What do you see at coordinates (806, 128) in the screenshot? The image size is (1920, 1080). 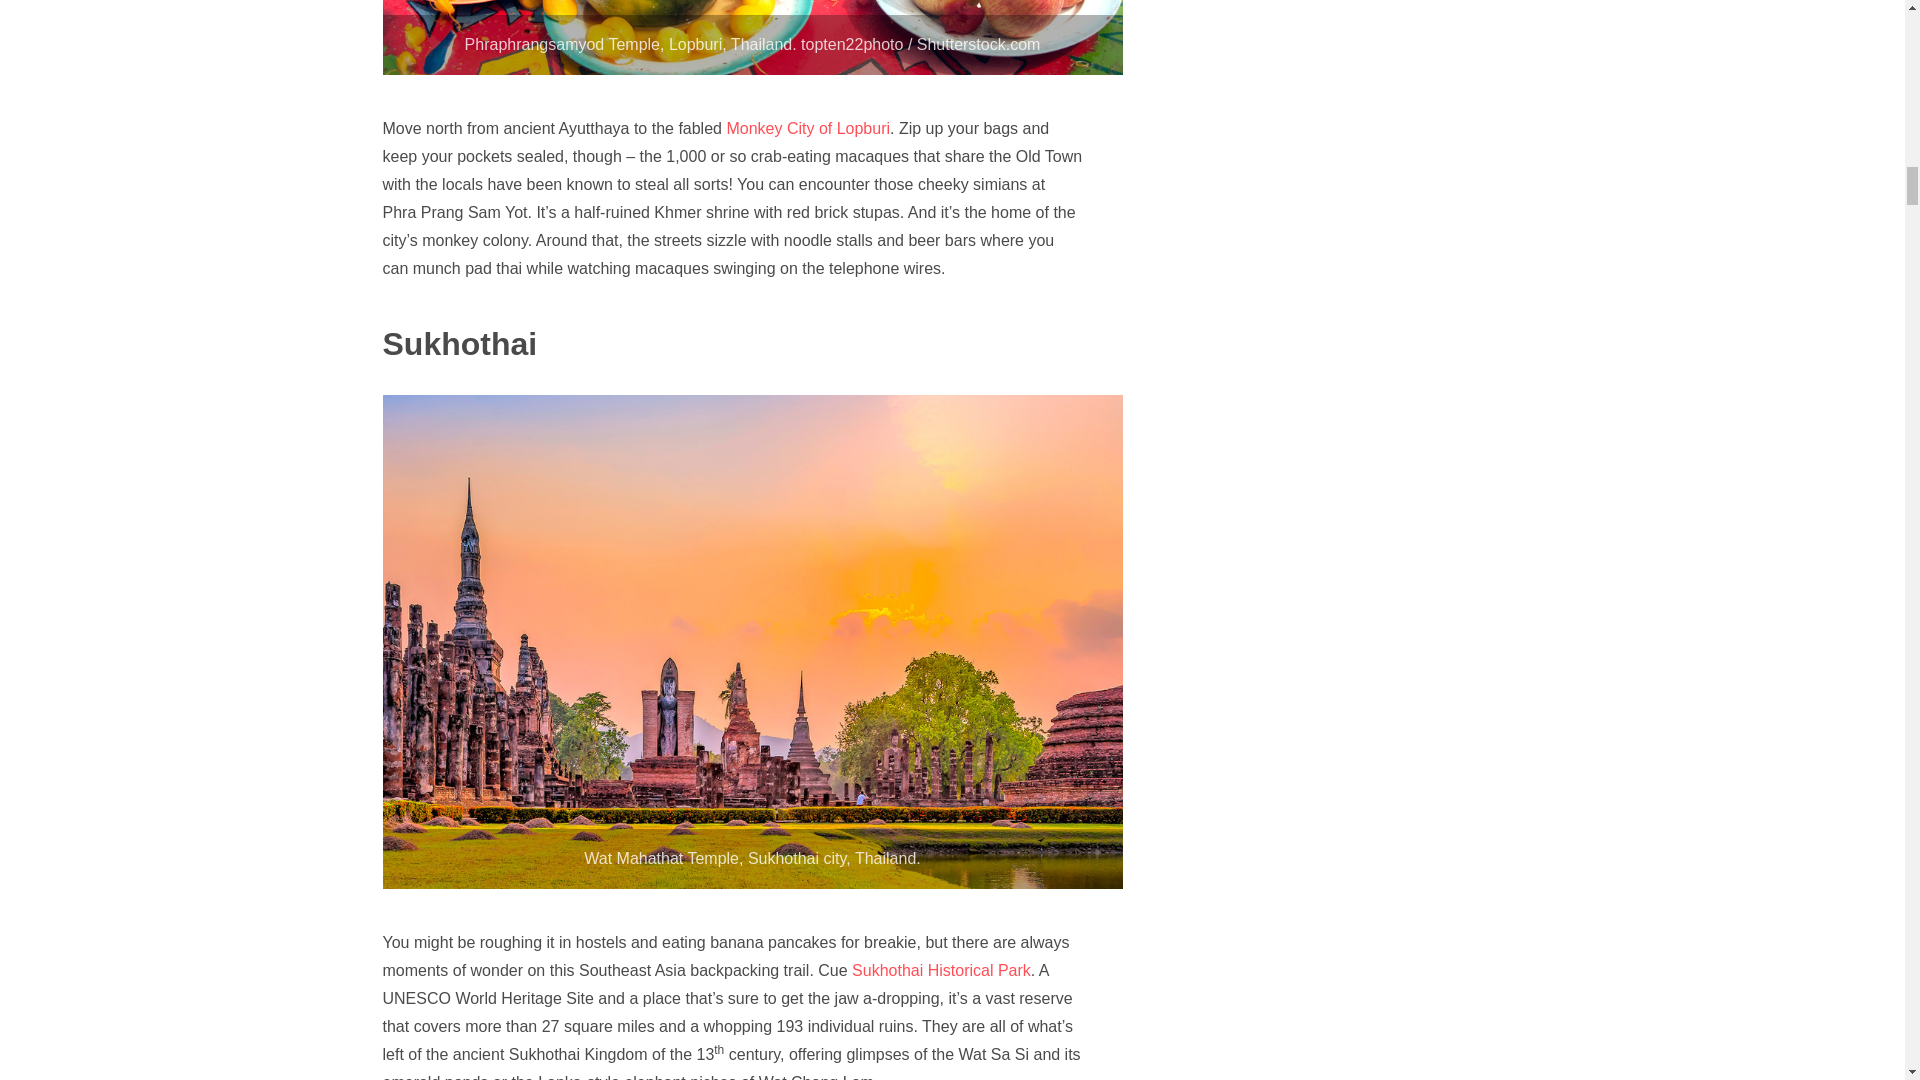 I see `Monkey City of Lopburi` at bounding box center [806, 128].